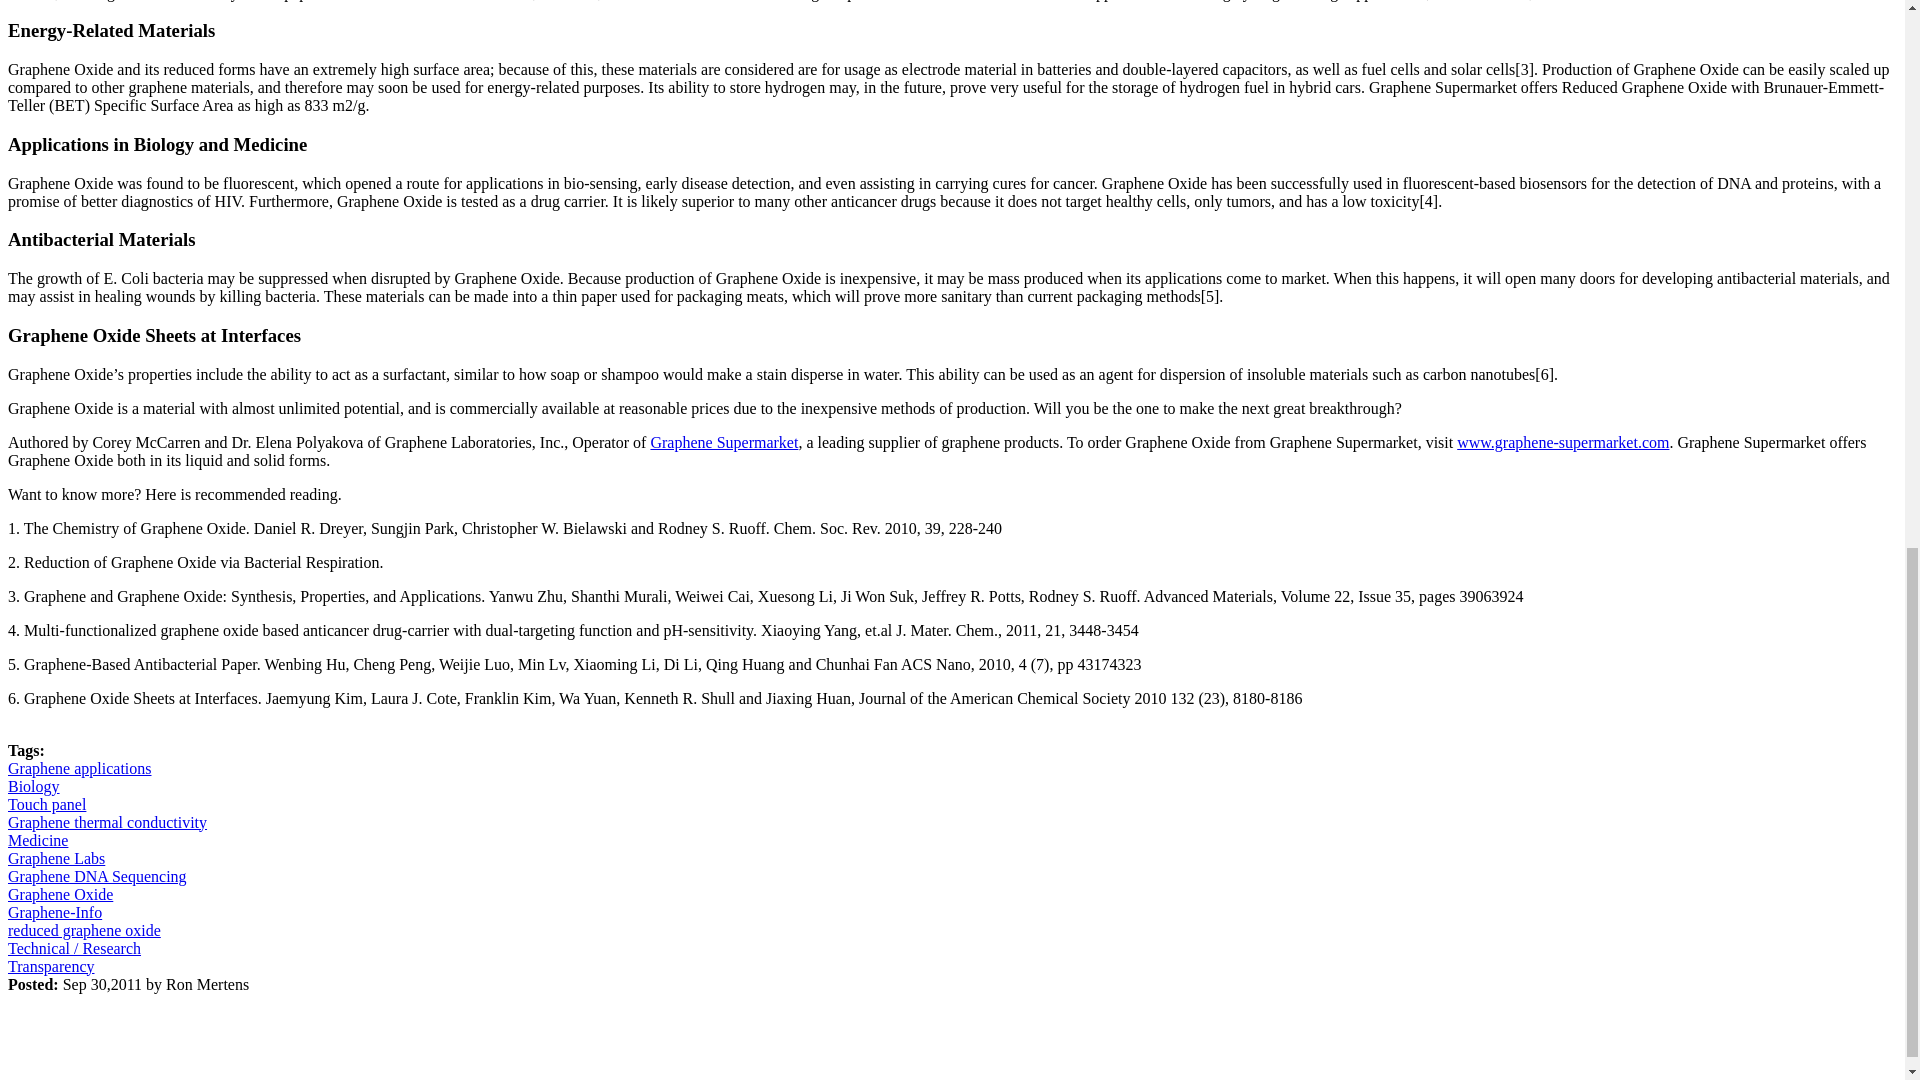  What do you see at coordinates (37, 838) in the screenshot?
I see `Medicine` at bounding box center [37, 838].